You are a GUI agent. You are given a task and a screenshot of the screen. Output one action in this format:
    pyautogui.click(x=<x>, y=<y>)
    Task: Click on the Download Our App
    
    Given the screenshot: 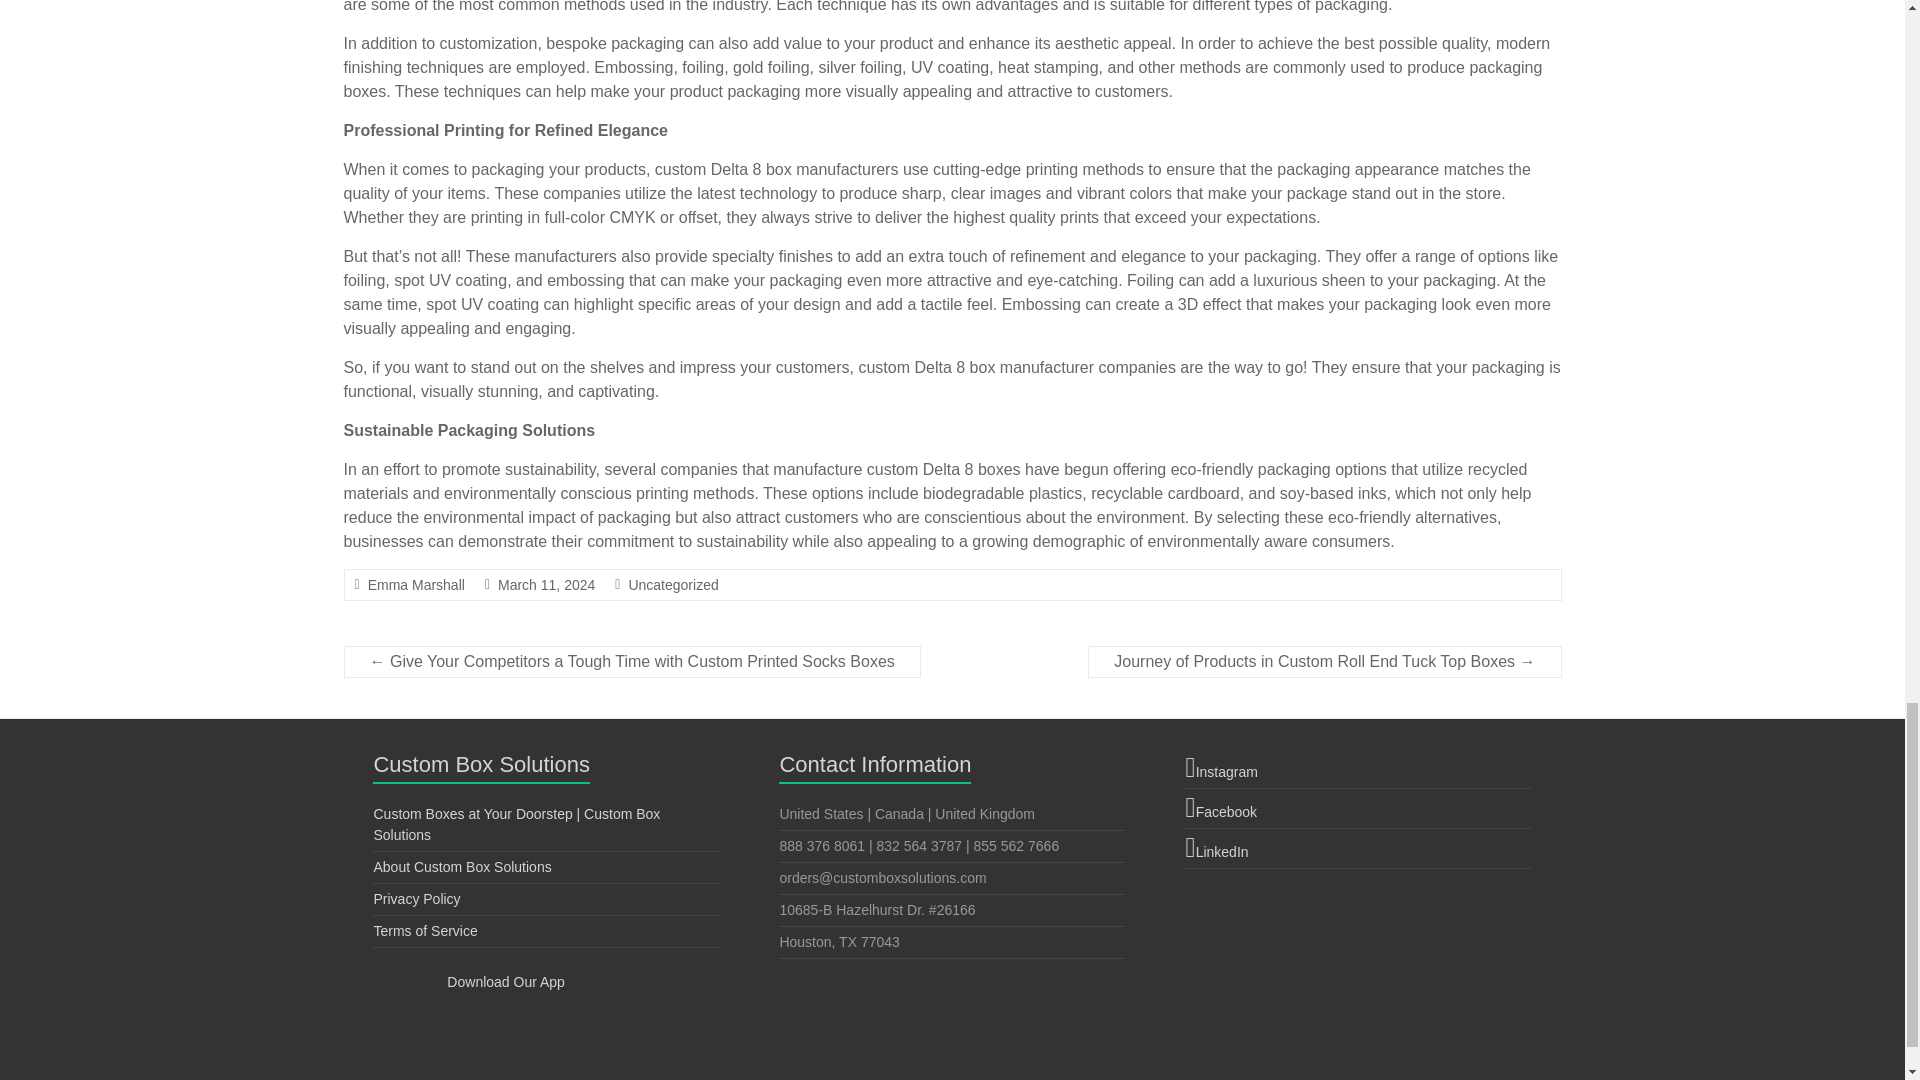 What is the action you would take?
    pyautogui.click(x=468, y=982)
    